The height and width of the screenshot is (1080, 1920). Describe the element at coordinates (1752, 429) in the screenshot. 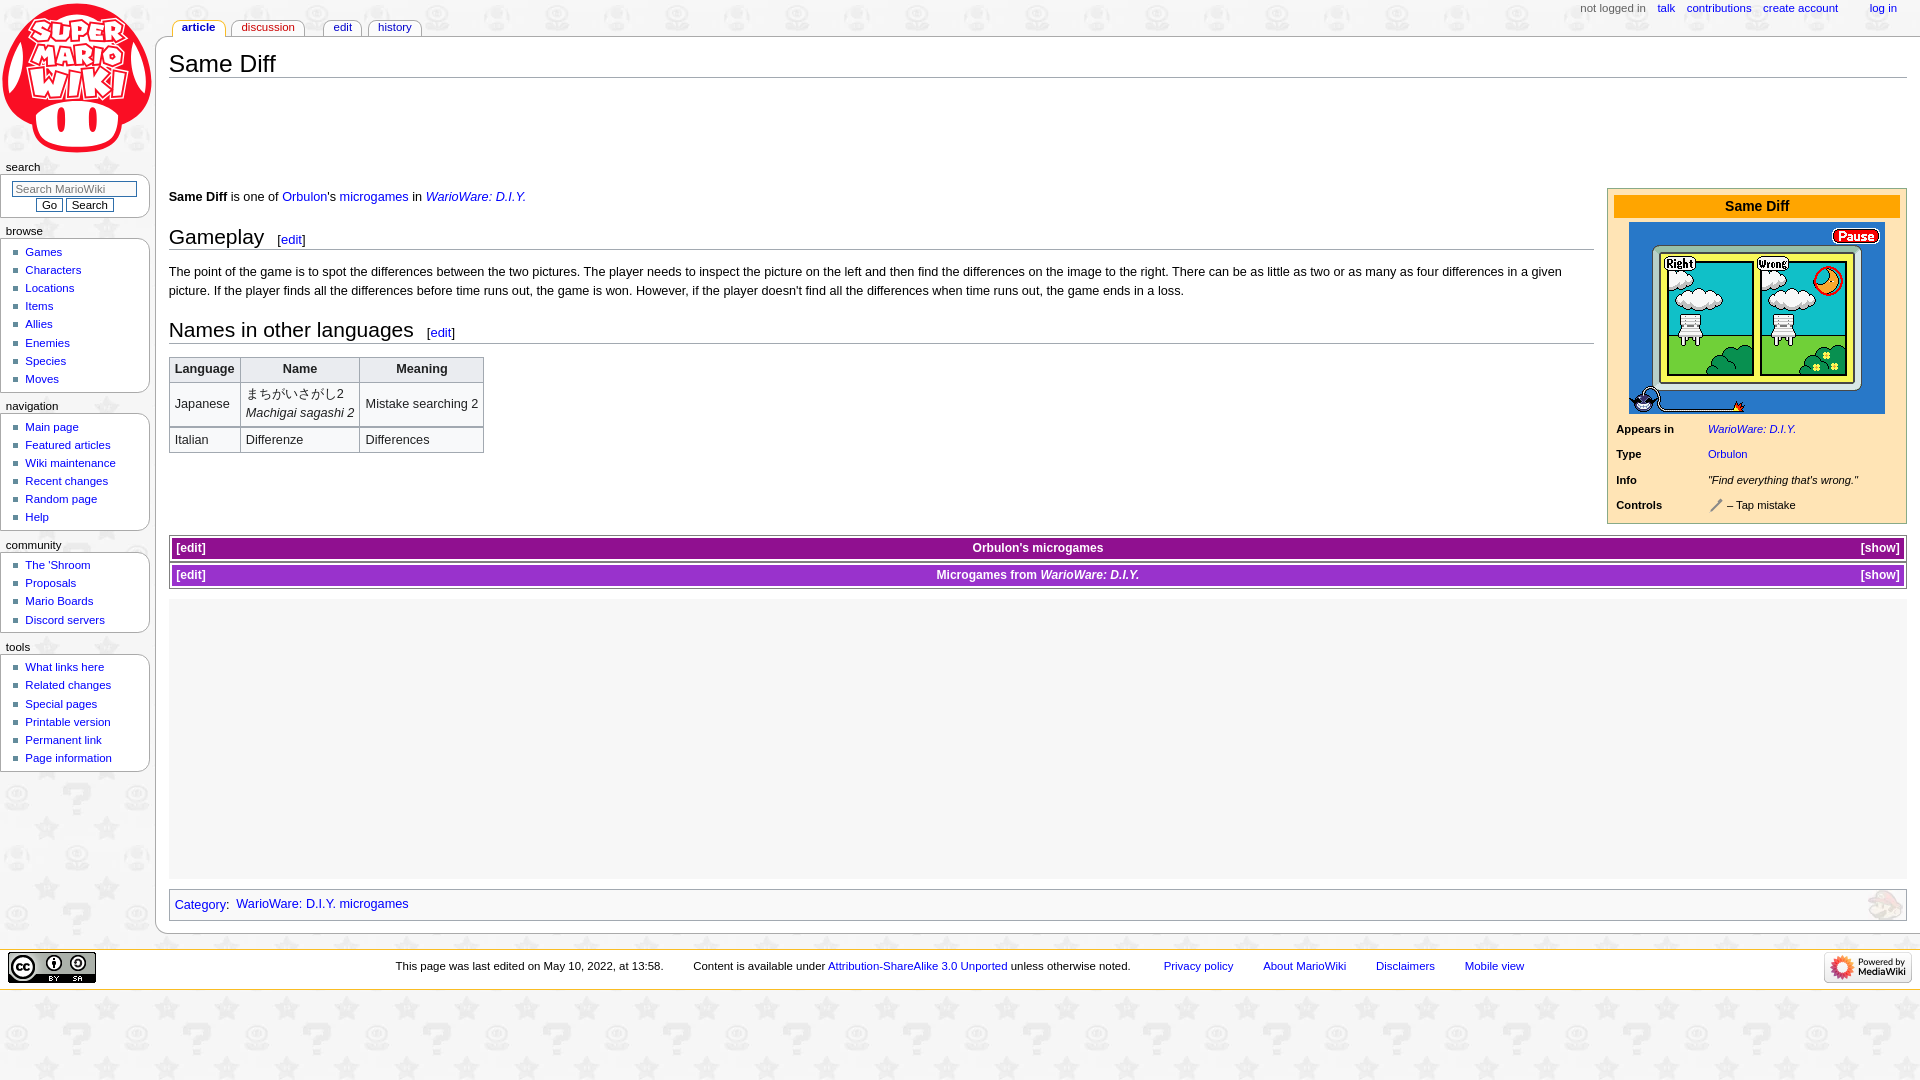

I see `WarioWare: D.I.Y.` at that location.